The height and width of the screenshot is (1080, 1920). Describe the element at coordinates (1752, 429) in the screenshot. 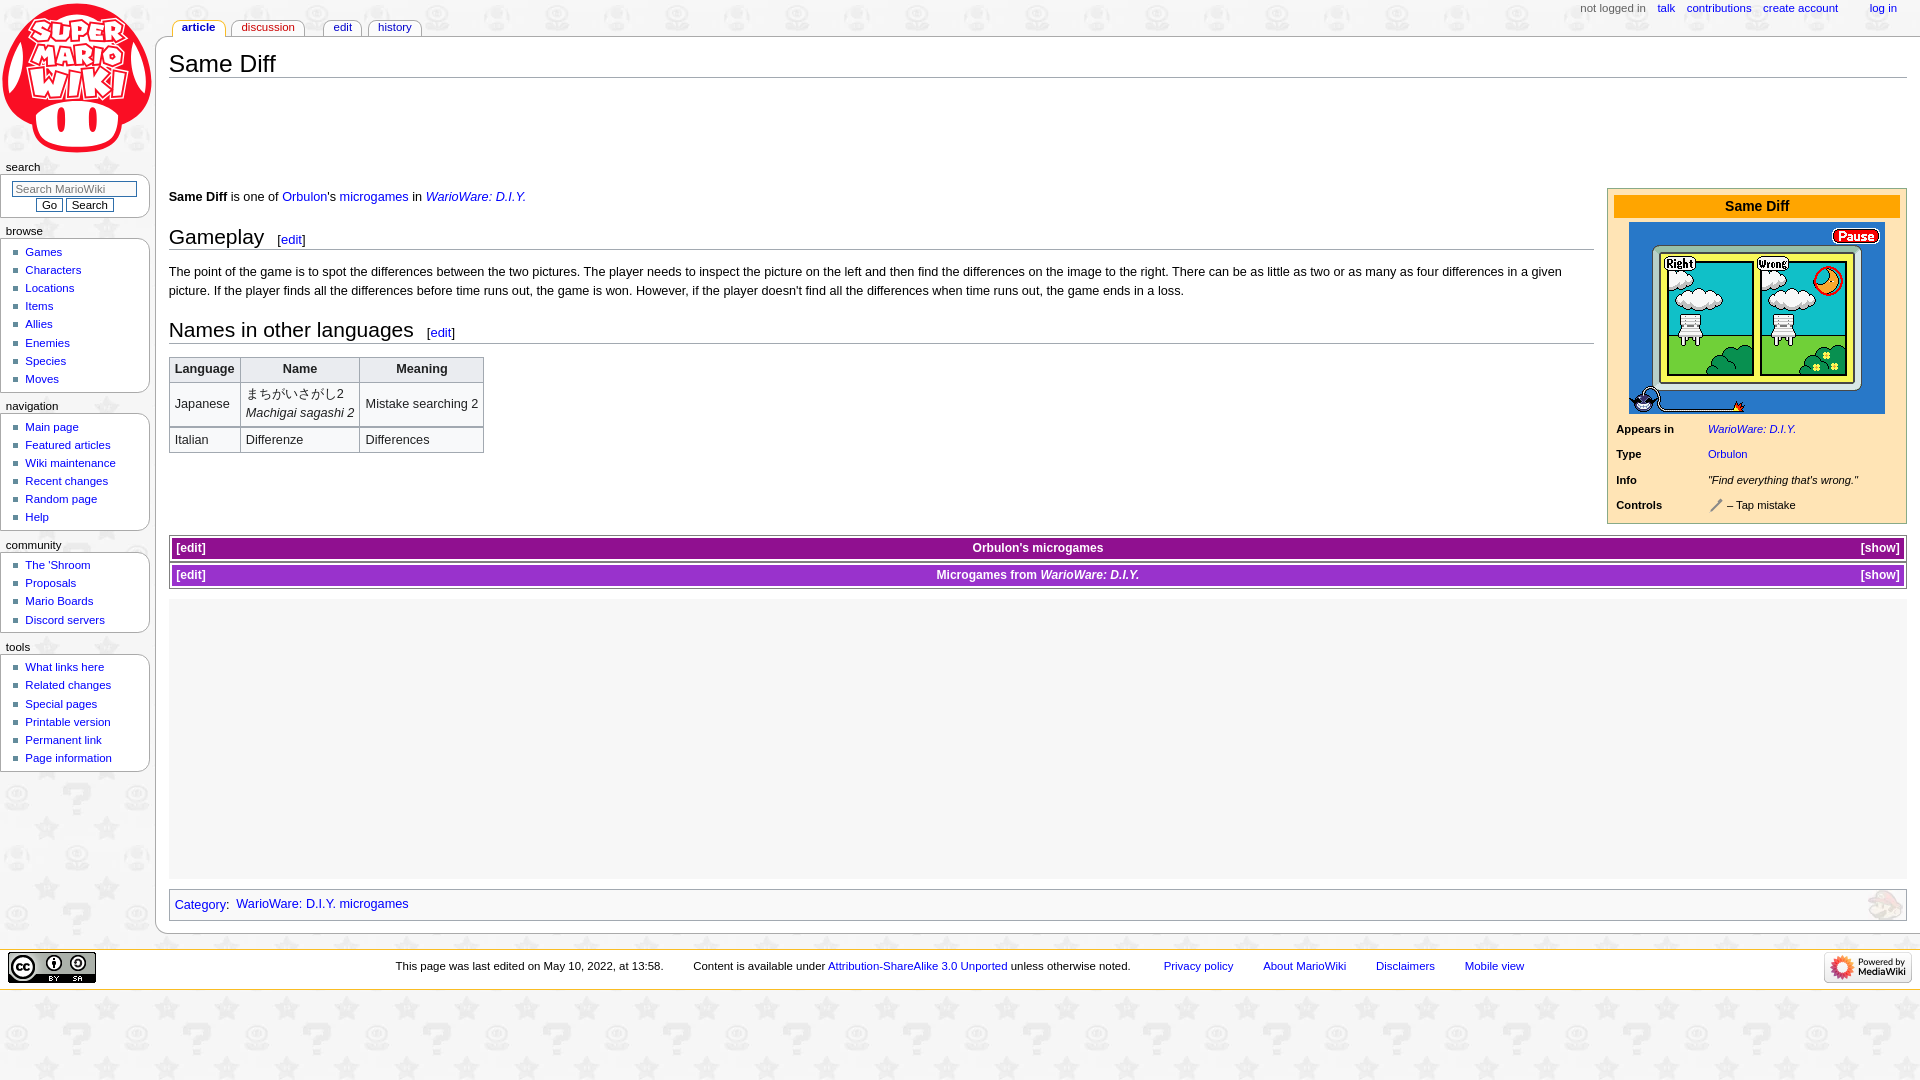

I see `WarioWare: D.I.Y.` at that location.